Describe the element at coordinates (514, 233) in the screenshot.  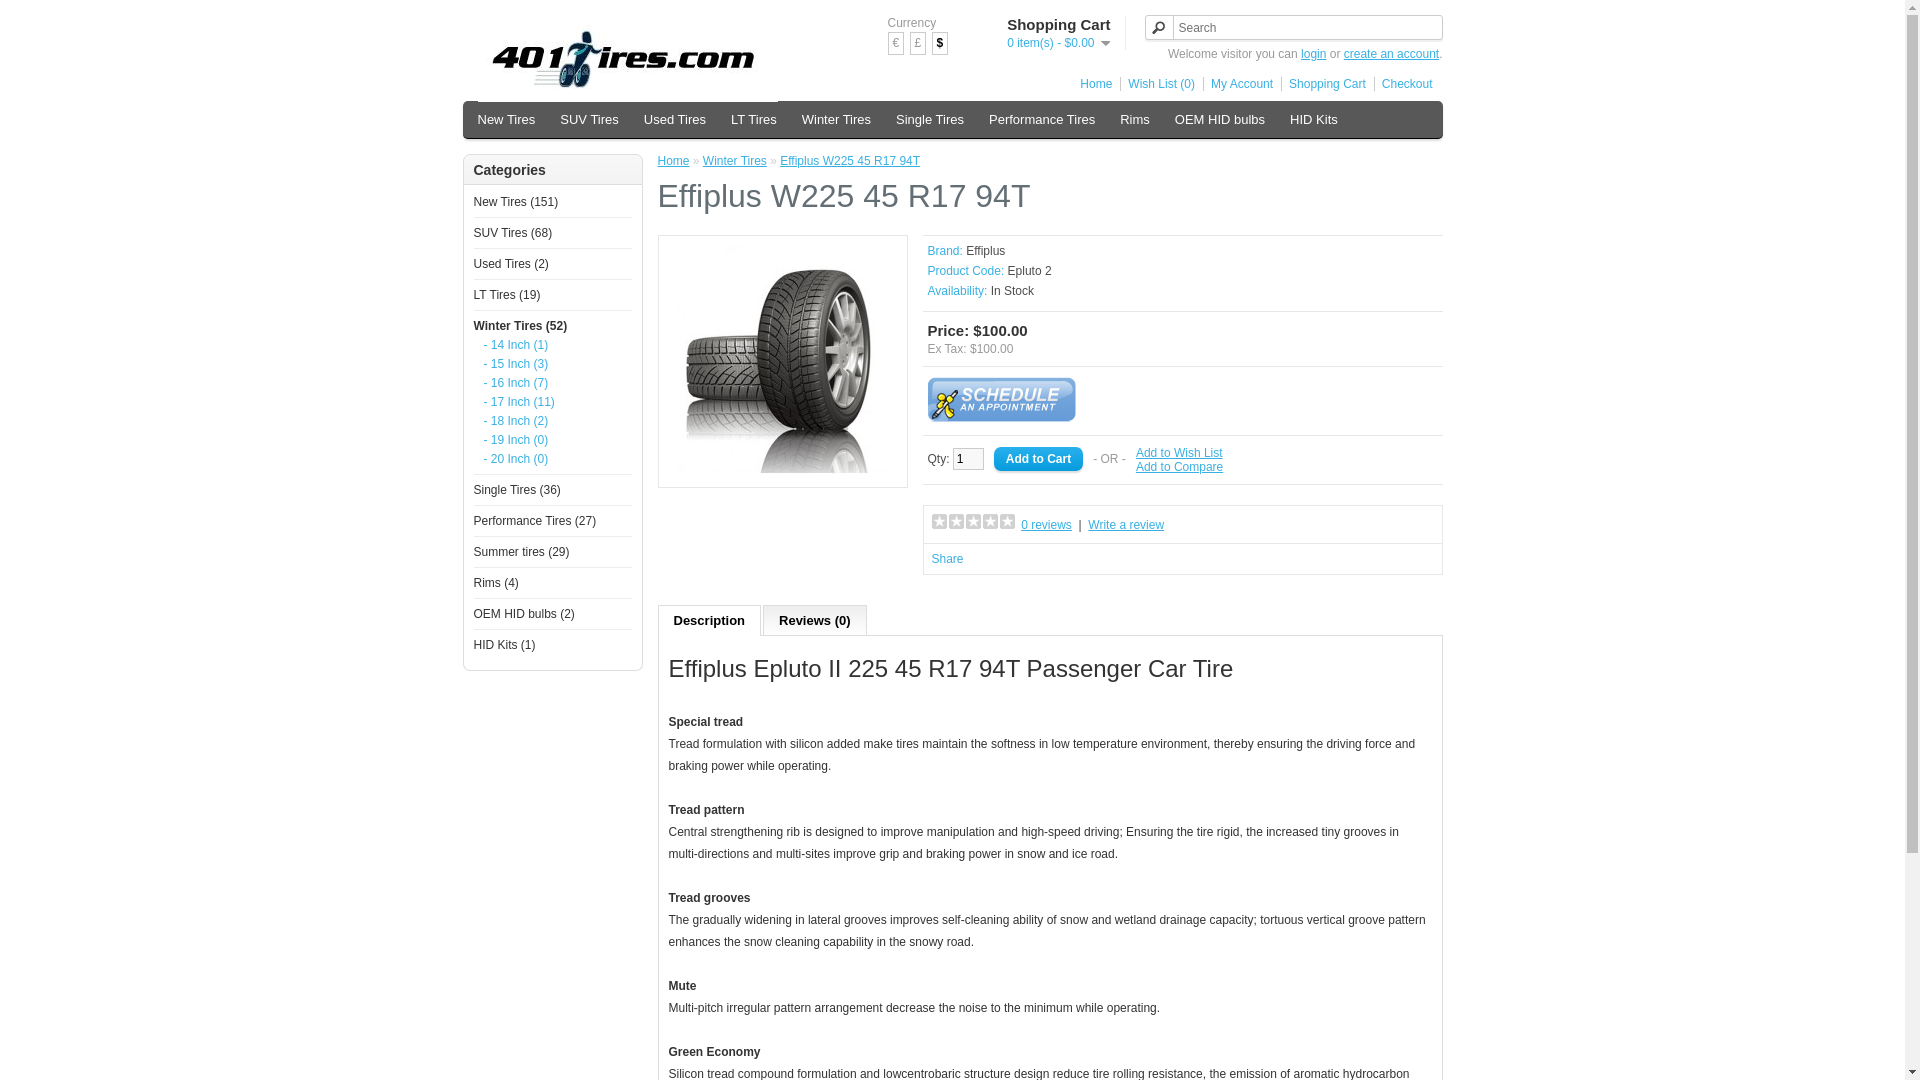
I see `SUV Tires (68)` at that location.